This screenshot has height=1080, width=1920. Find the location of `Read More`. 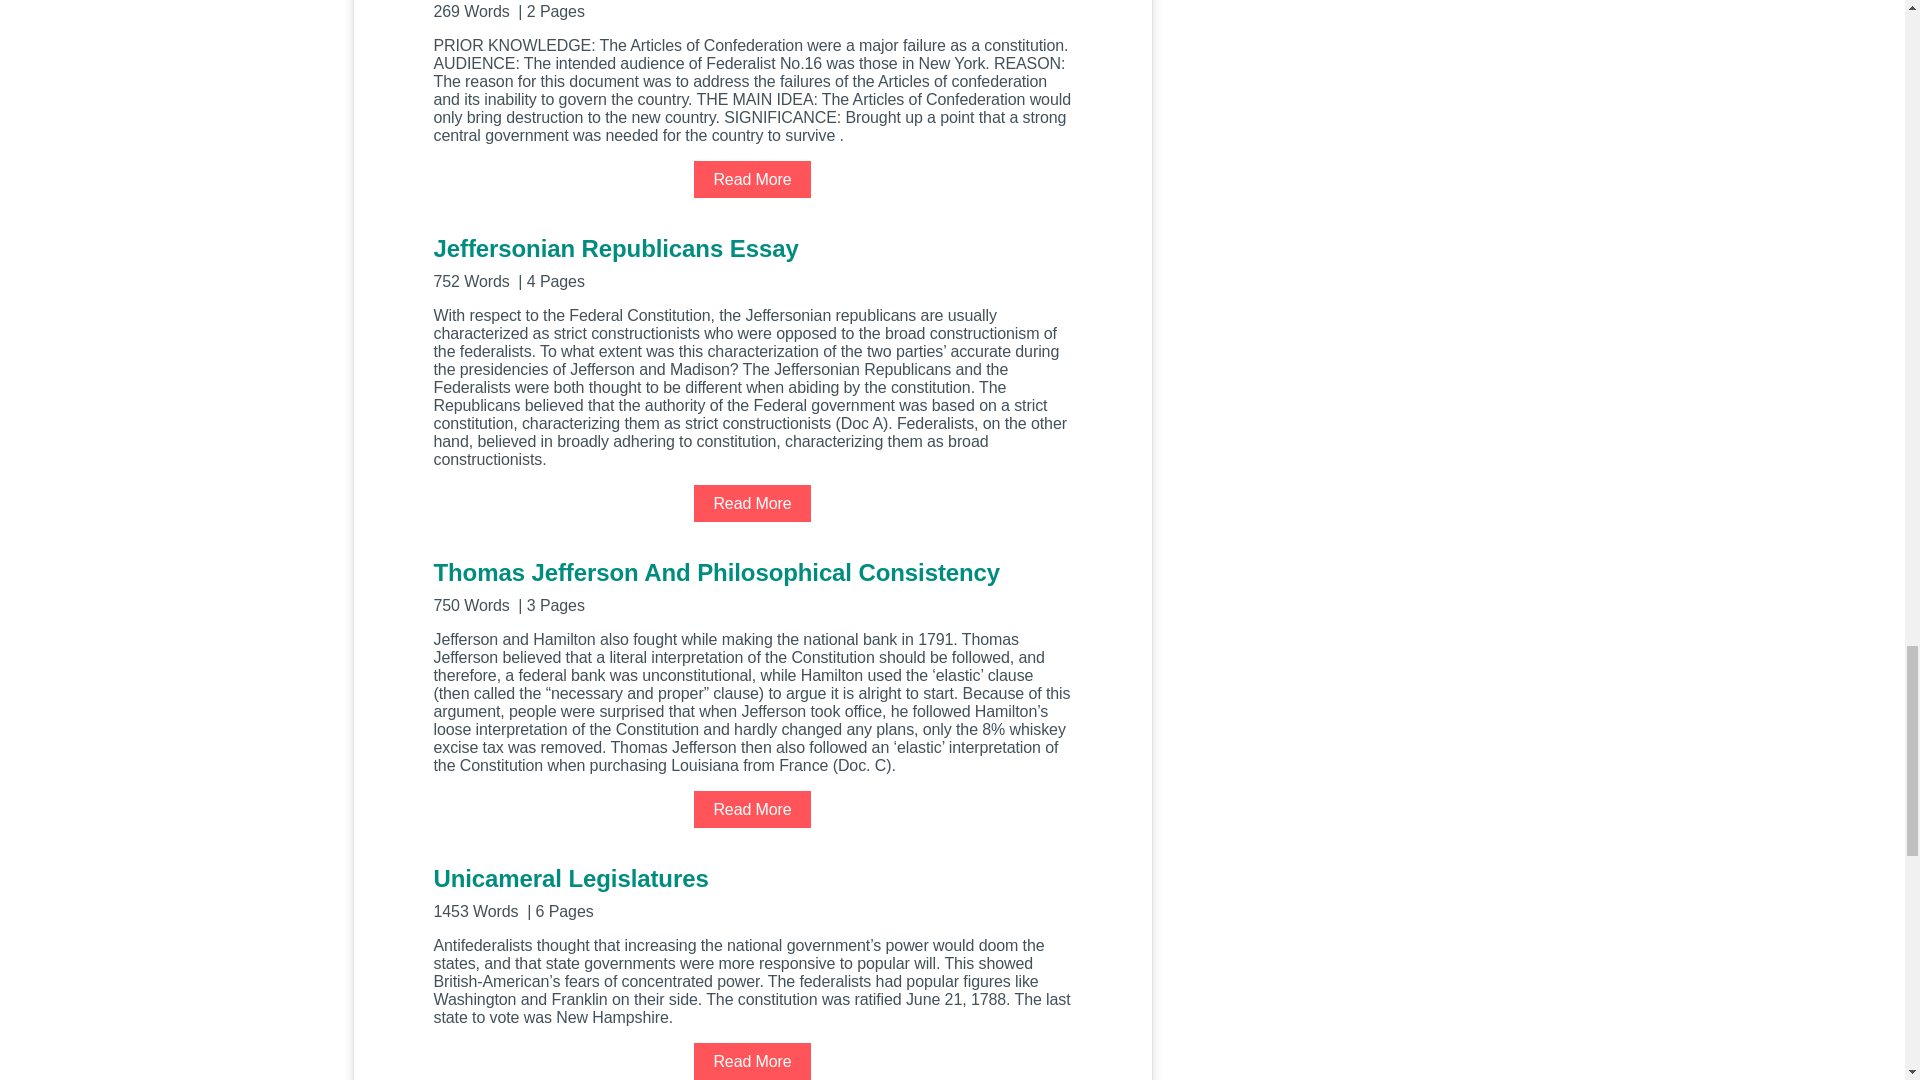

Read More is located at coordinates (752, 502).